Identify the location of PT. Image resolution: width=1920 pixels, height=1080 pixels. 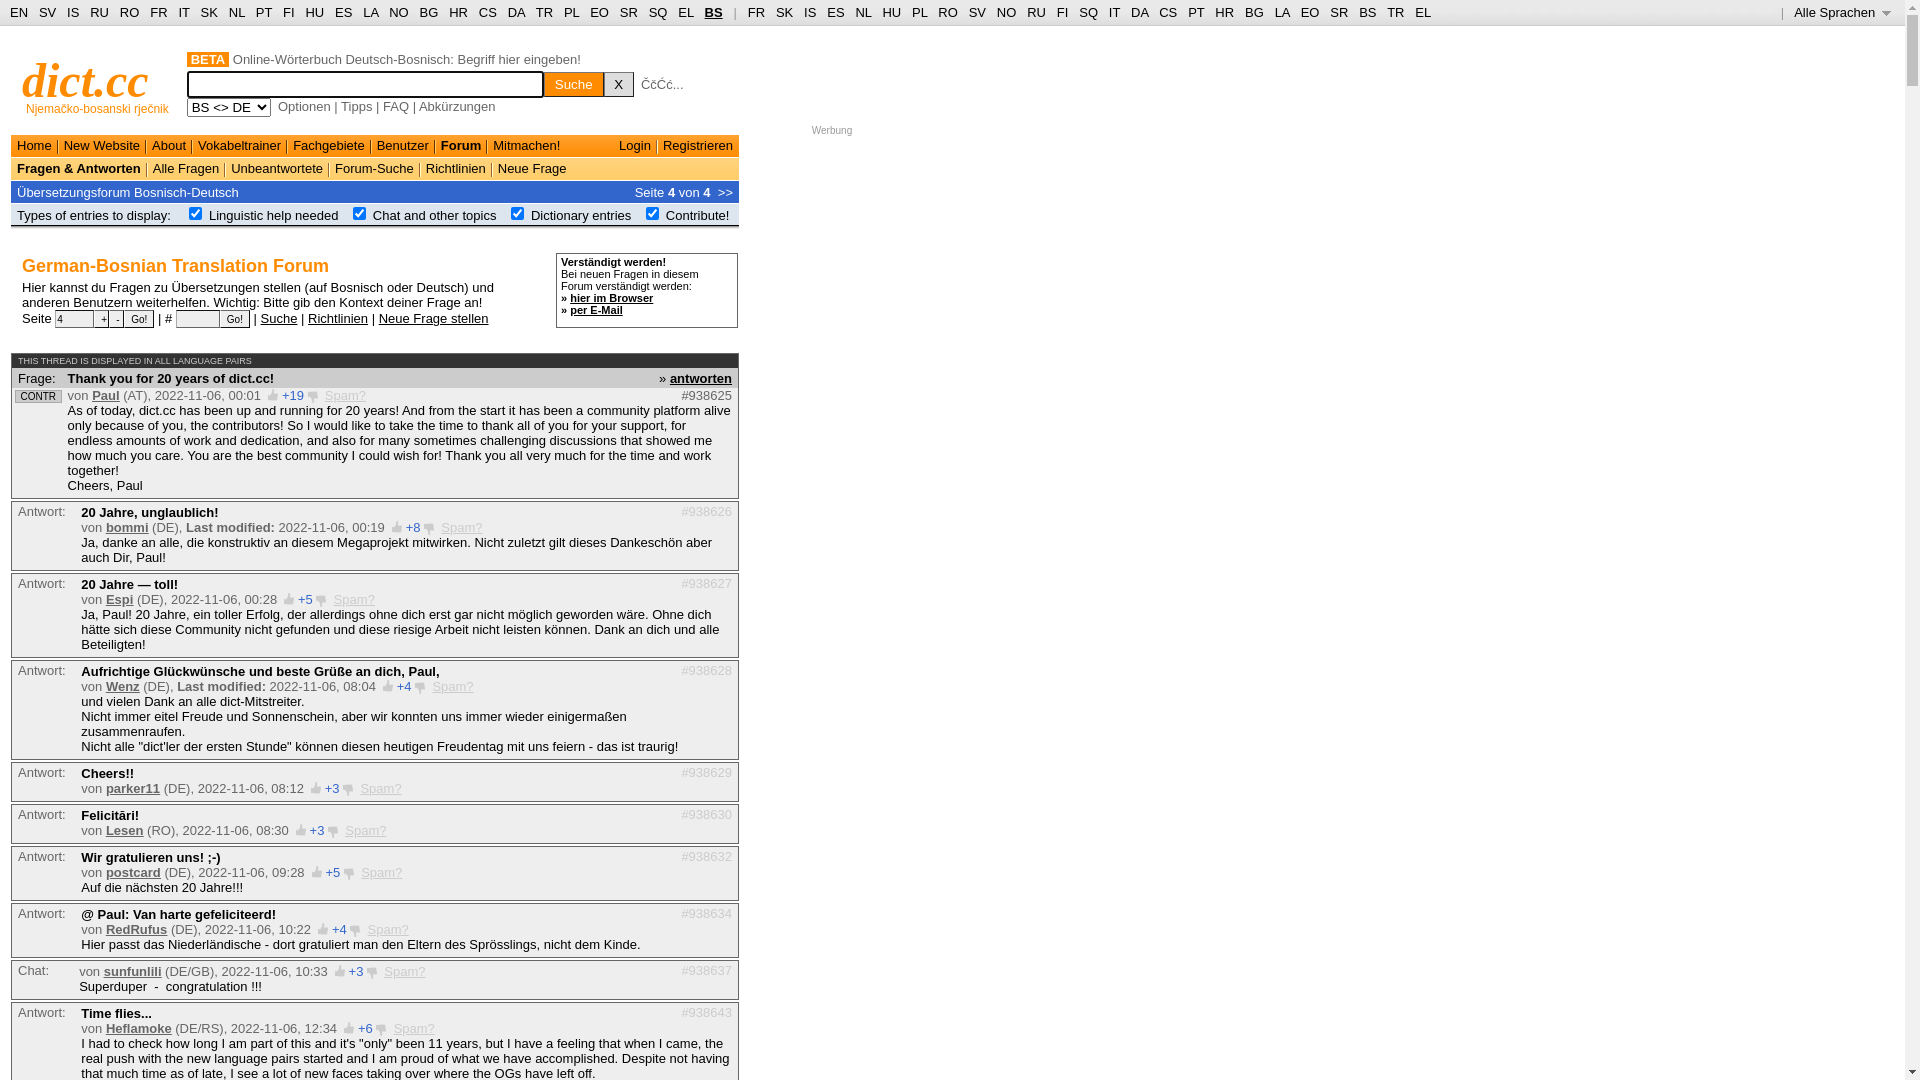
(1196, 12).